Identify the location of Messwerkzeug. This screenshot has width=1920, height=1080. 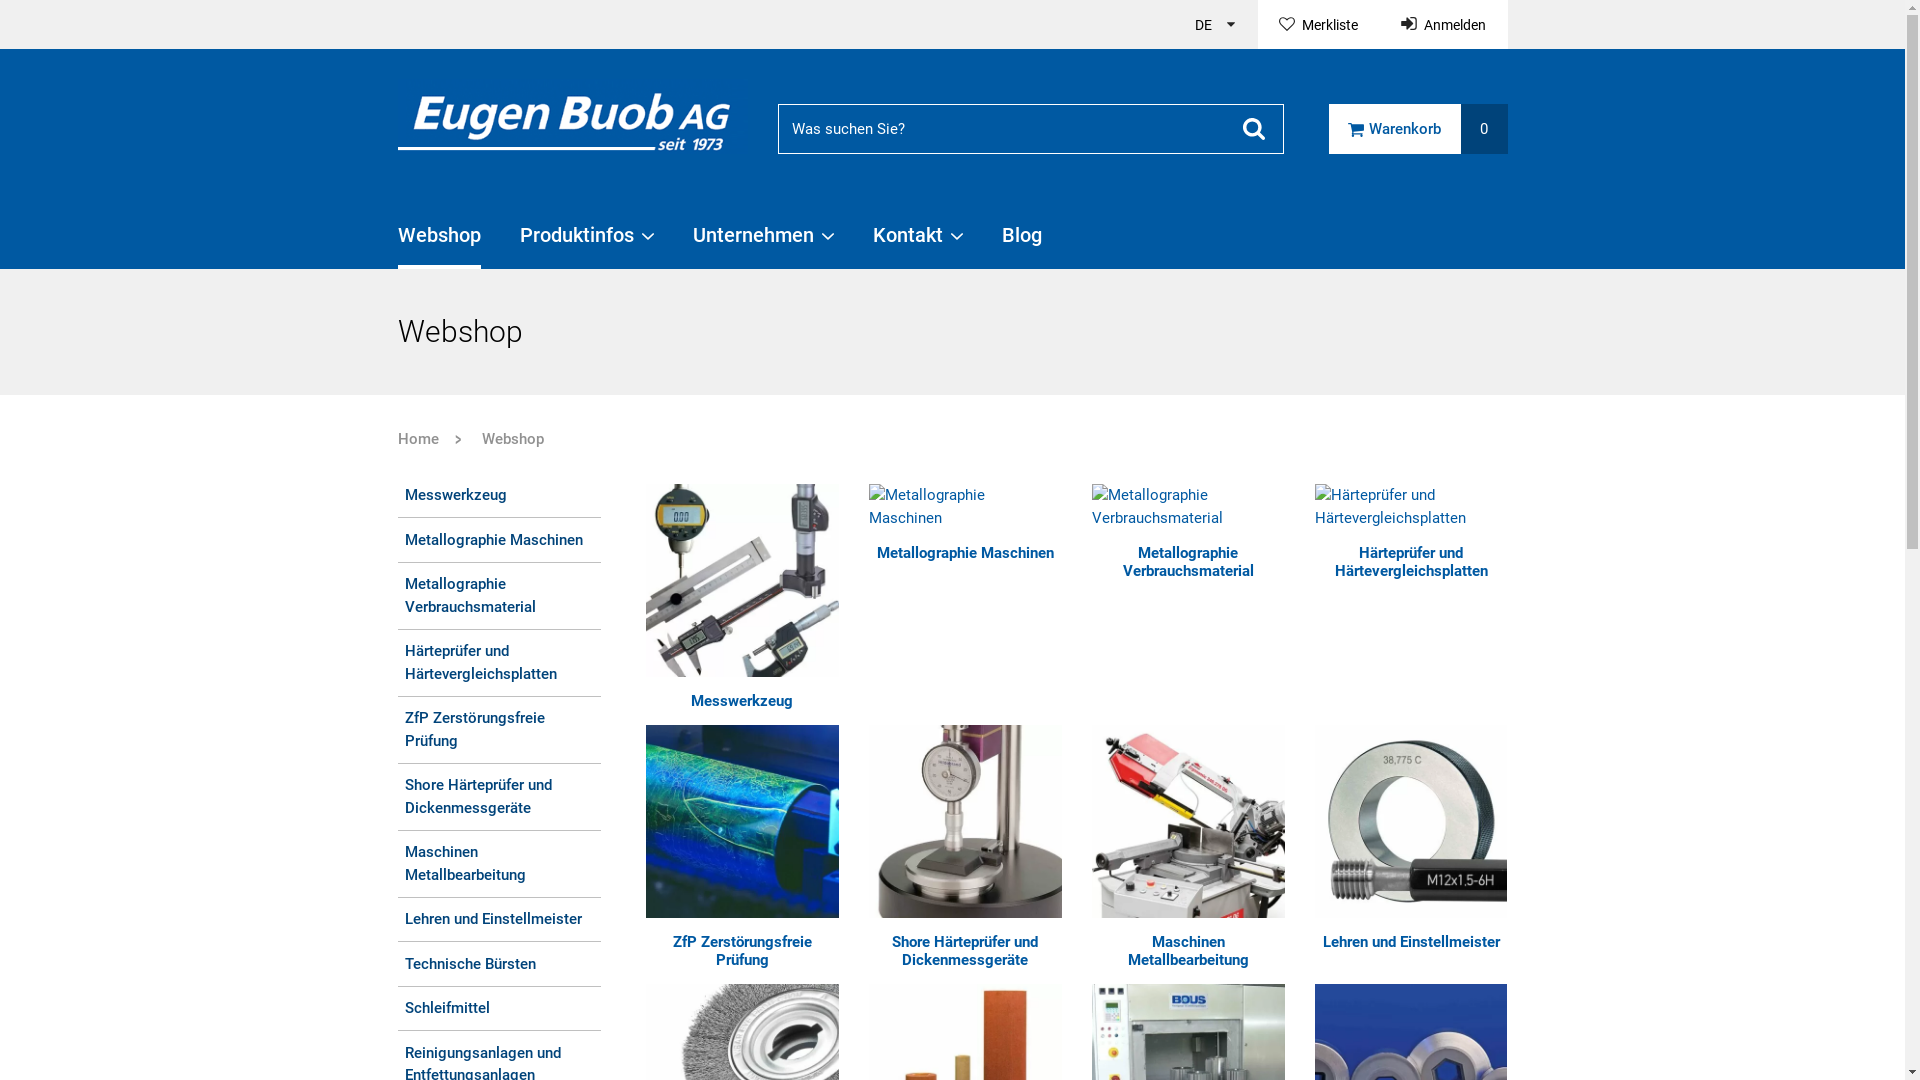
(742, 580).